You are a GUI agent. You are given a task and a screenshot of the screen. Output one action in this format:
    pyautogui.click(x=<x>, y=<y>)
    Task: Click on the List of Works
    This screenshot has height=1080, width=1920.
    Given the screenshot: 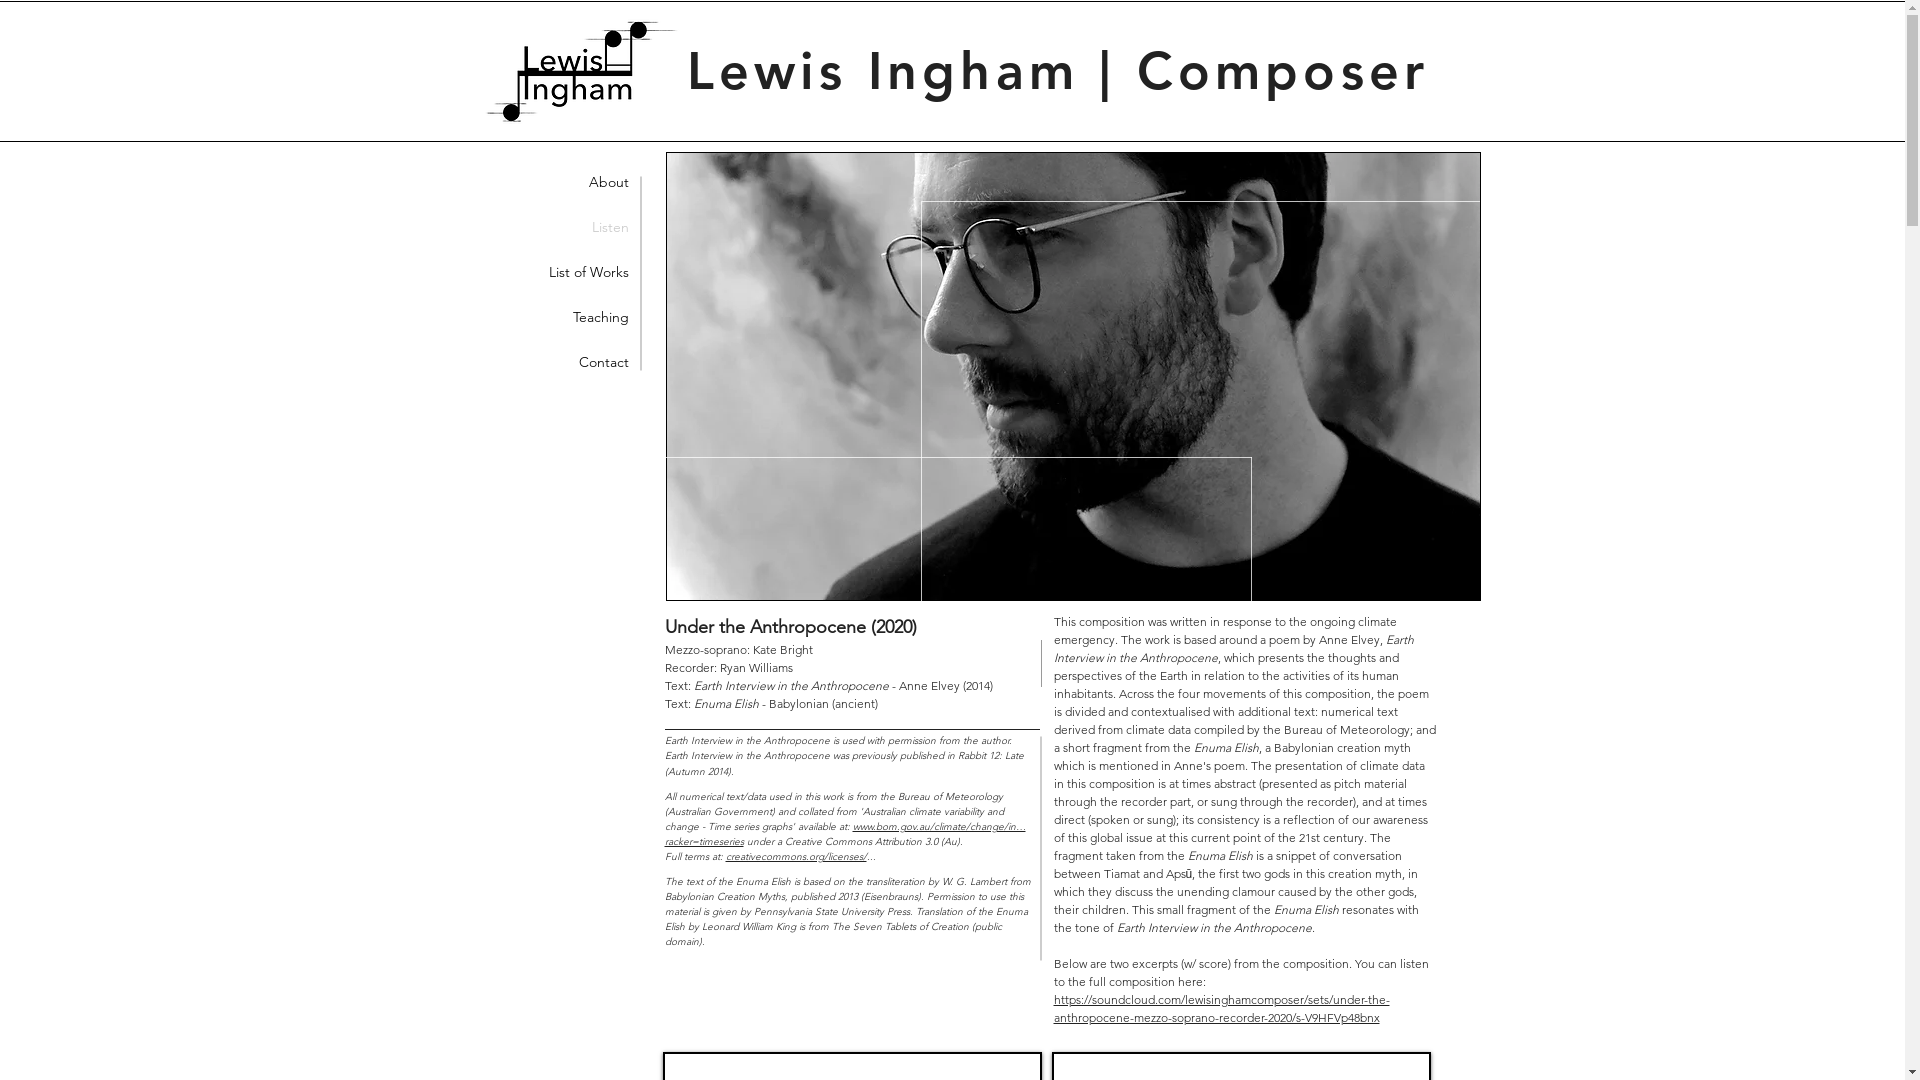 What is the action you would take?
    pyautogui.click(x=492, y=272)
    